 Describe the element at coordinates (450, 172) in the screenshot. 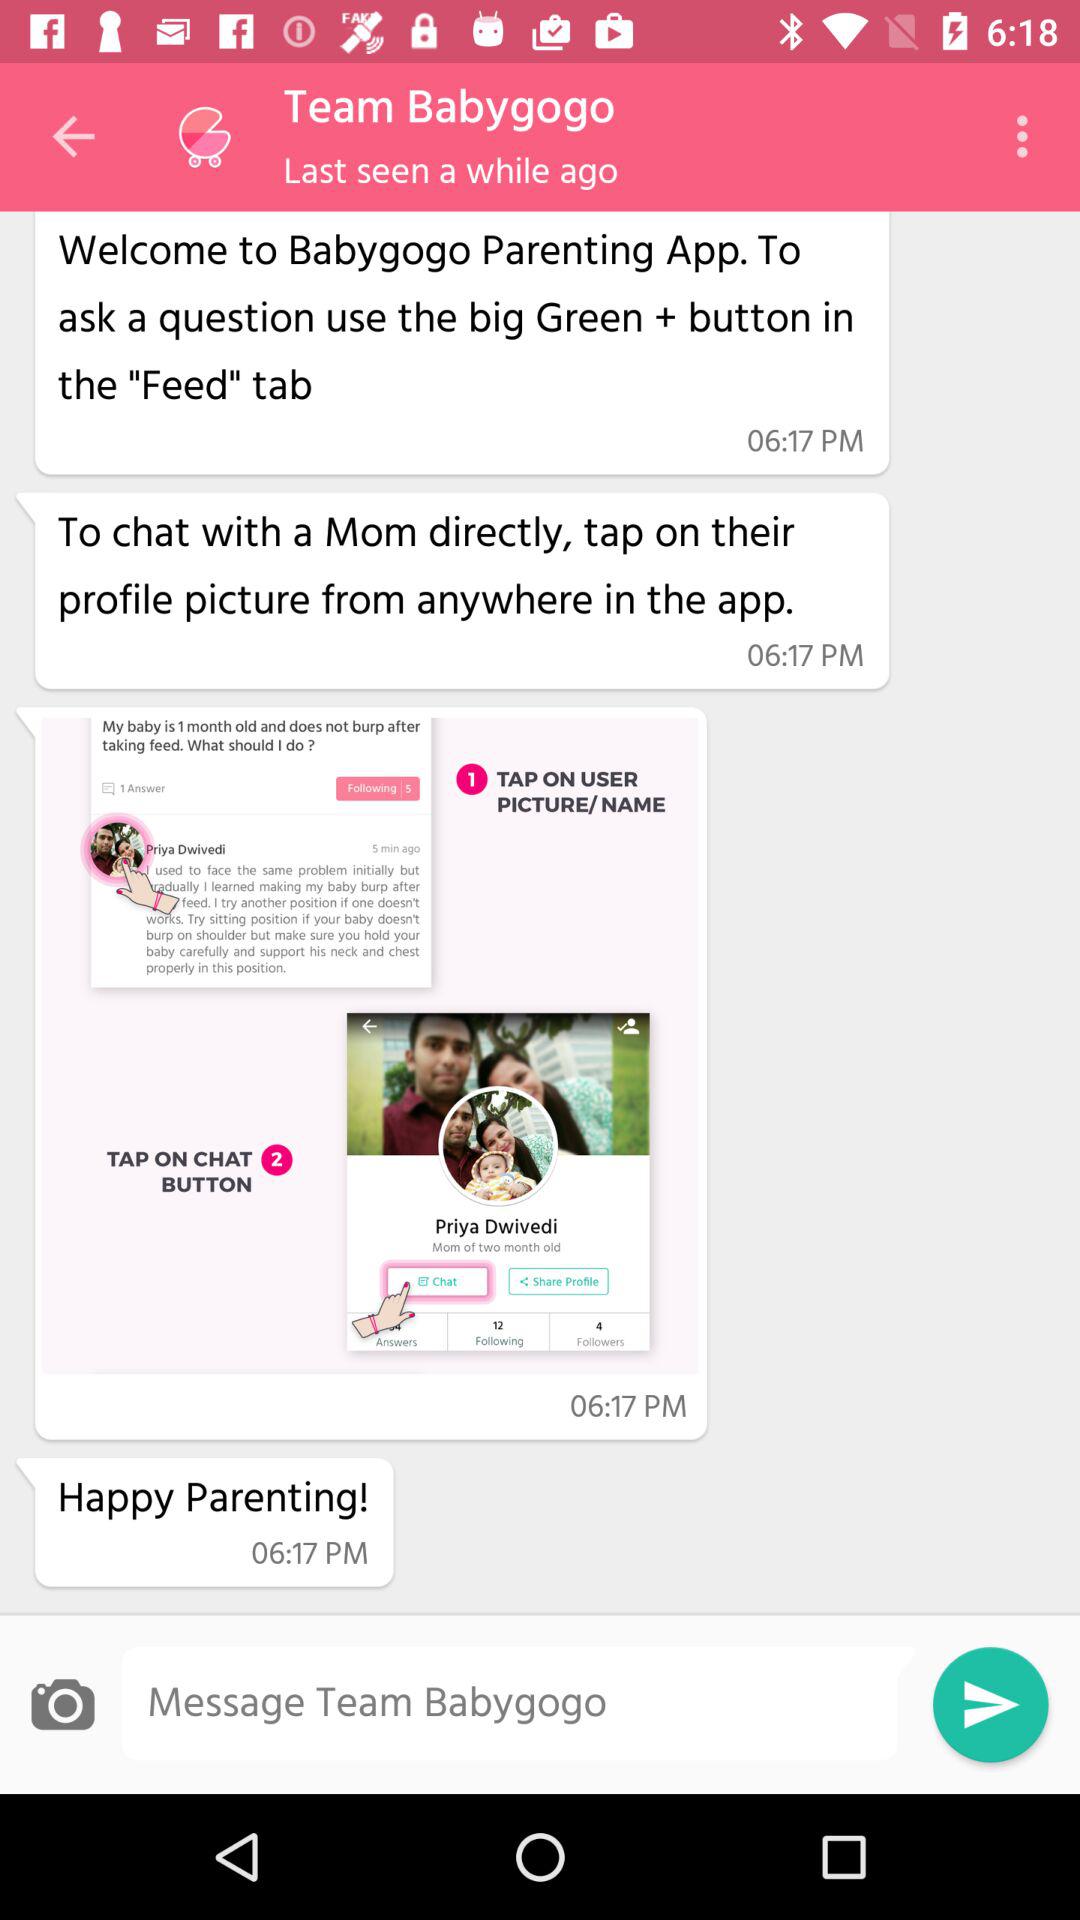

I see `swipe until last seen a item` at that location.